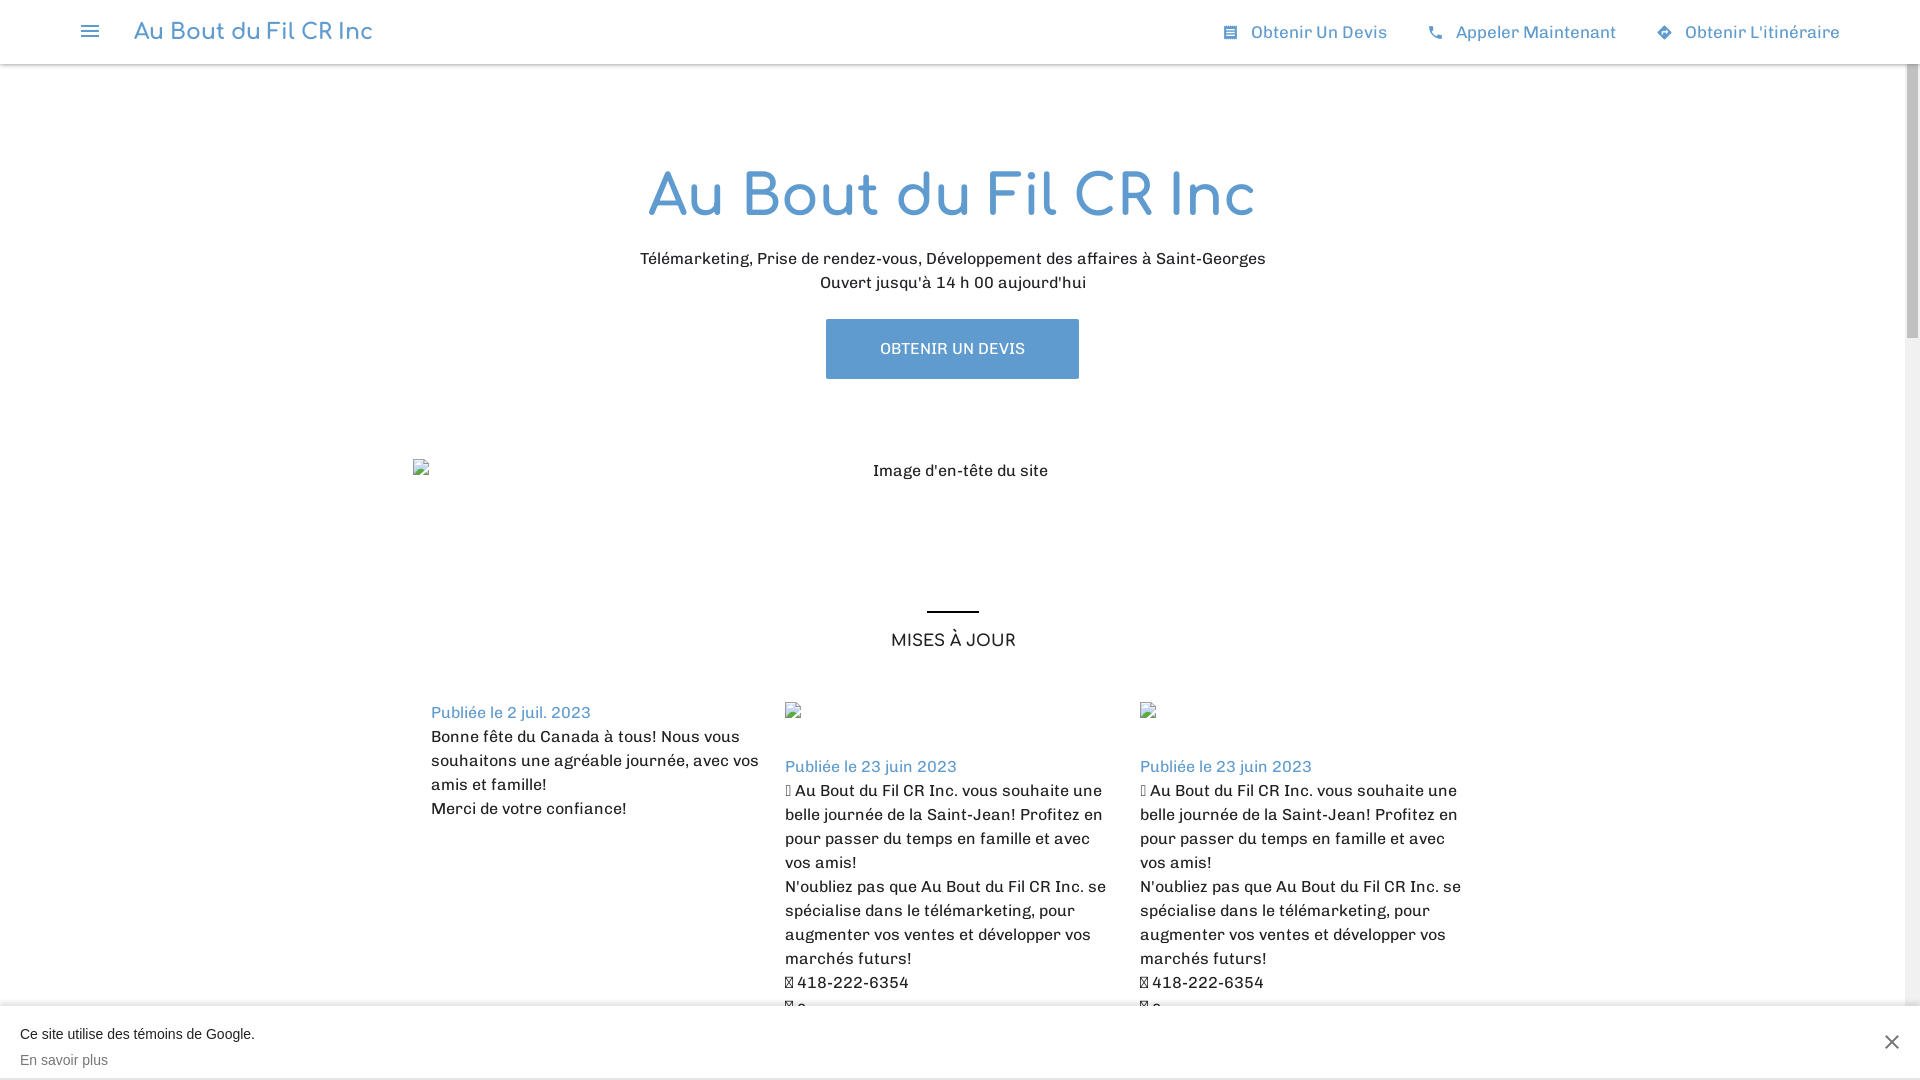 Image resolution: width=1920 pixels, height=1080 pixels. What do you see at coordinates (138, 1060) in the screenshot?
I see `En savoir plus` at bounding box center [138, 1060].